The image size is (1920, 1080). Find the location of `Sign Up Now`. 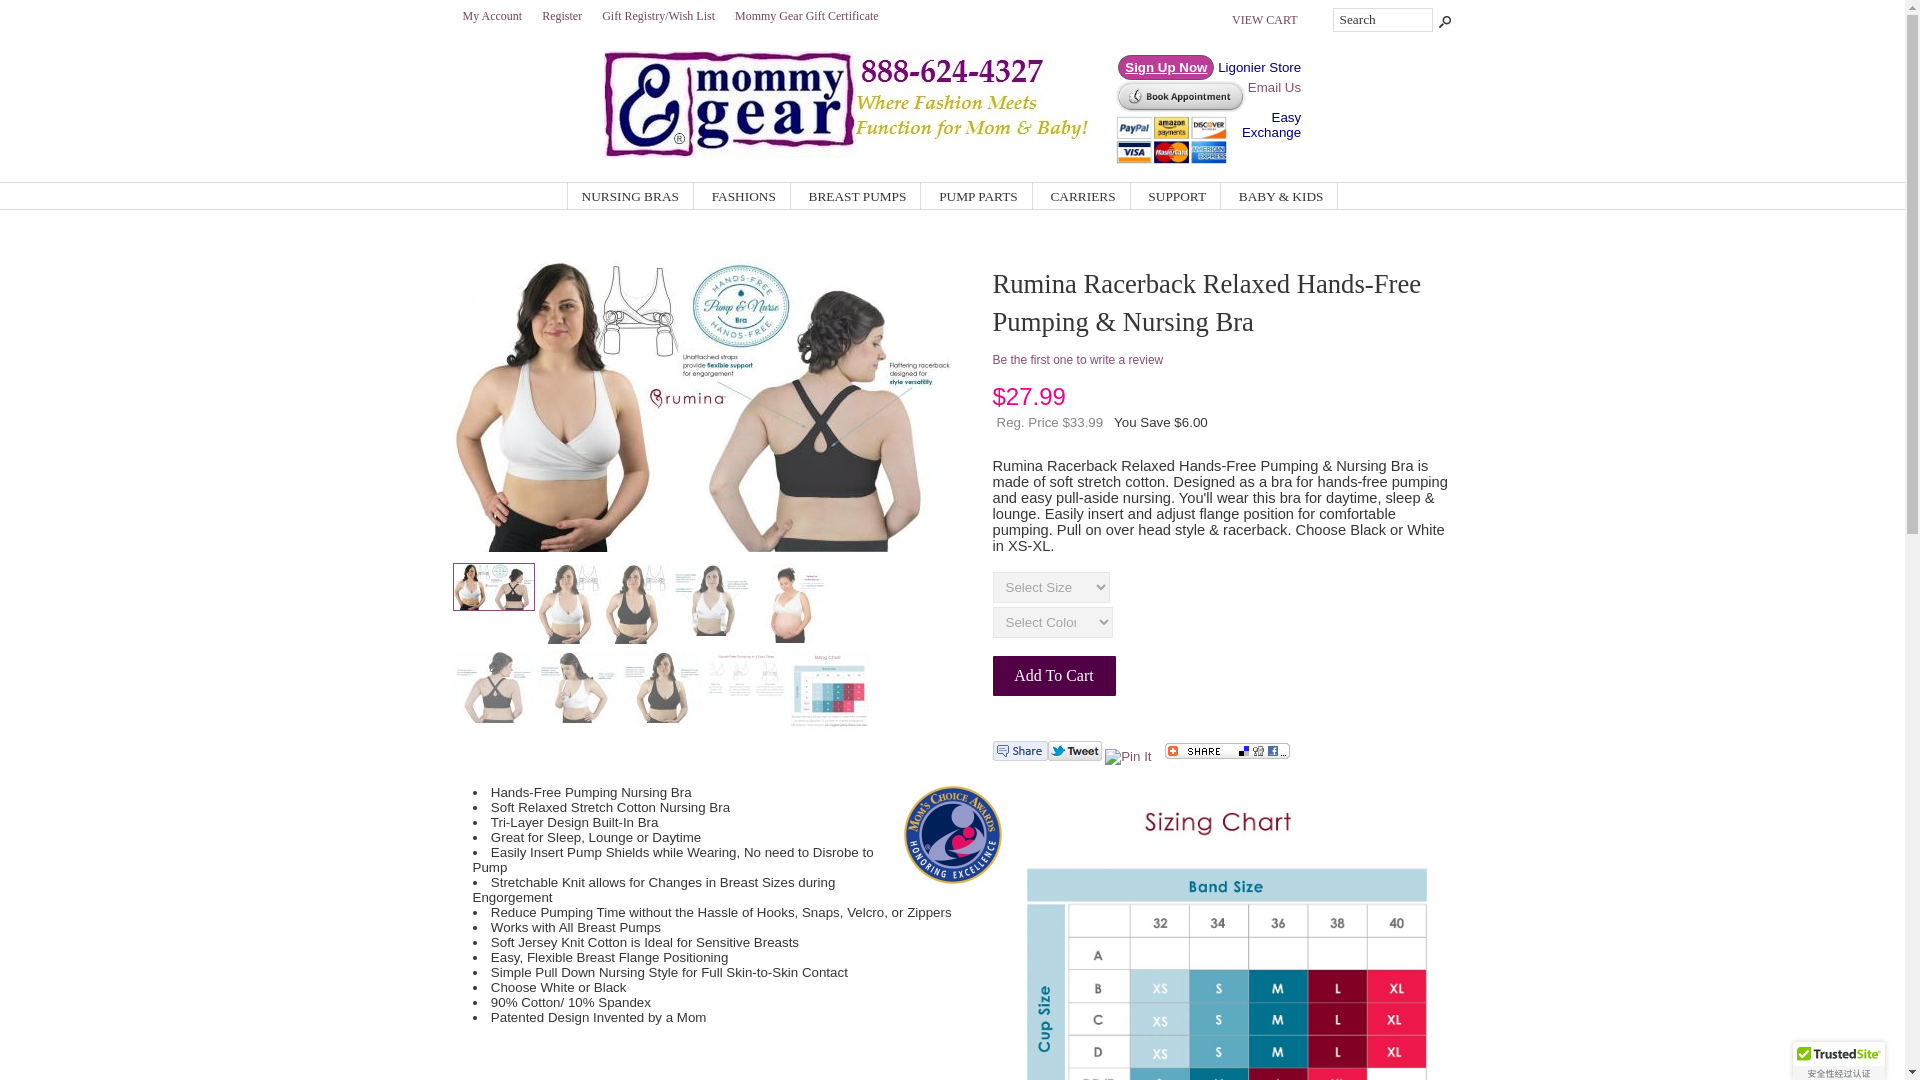

Sign Up Now is located at coordinates (1165, 67).